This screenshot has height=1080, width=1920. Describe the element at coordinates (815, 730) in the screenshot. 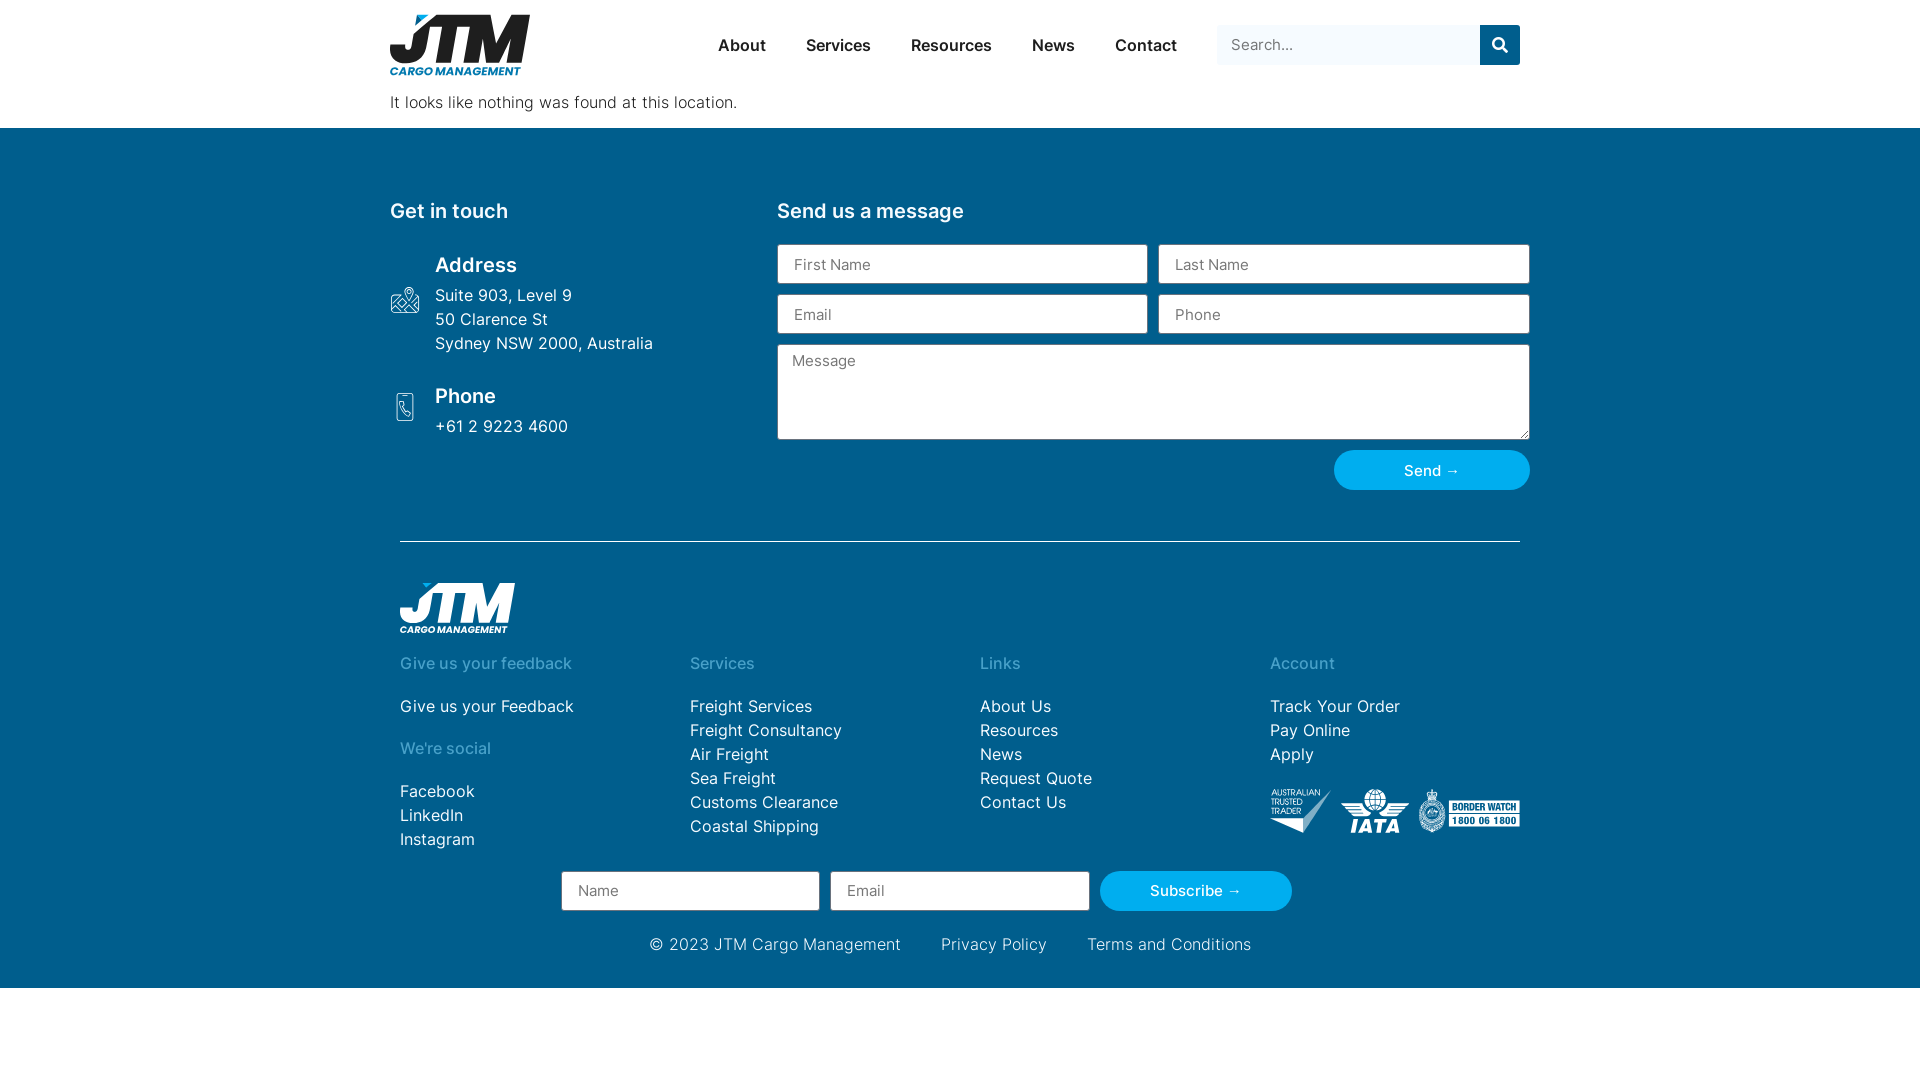

I see `Freight Consultancy` at that location.